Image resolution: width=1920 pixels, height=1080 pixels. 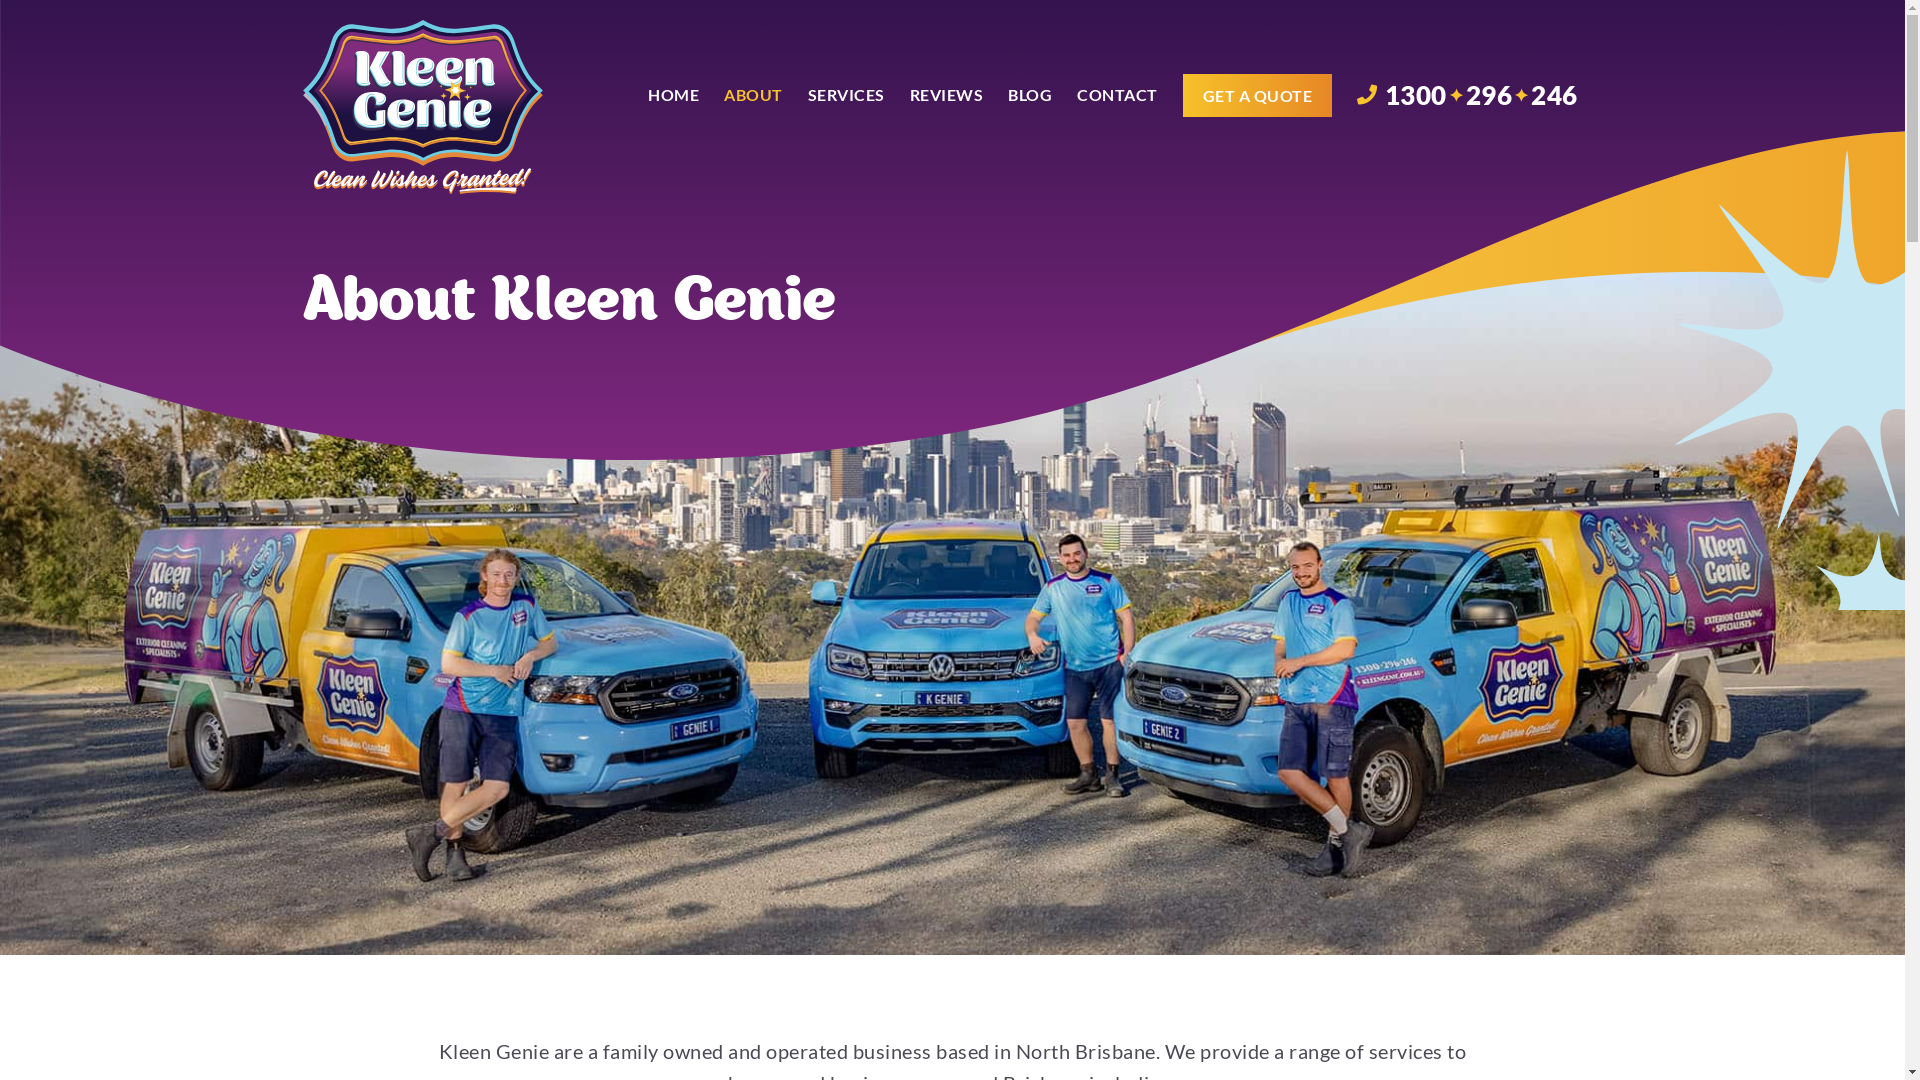 I want to click on HOME, so click(x=674, y=95).